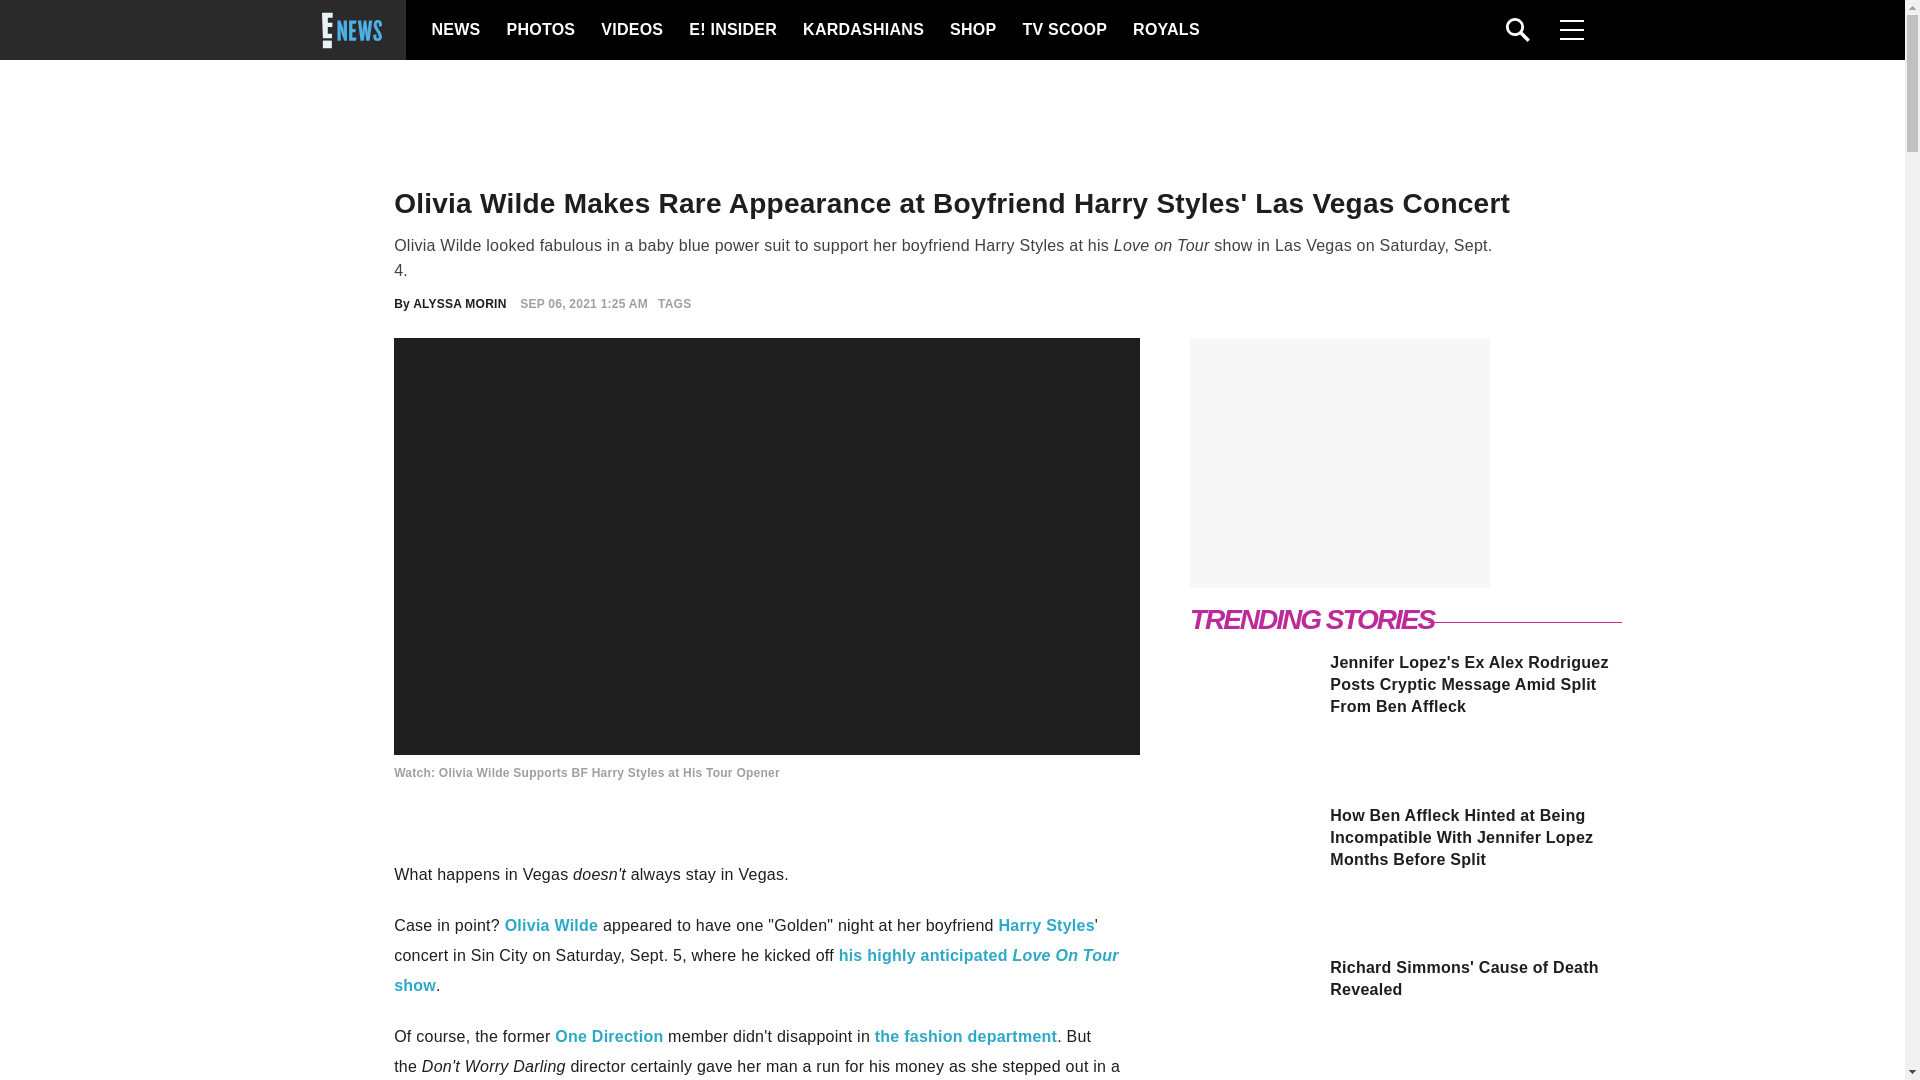 The image size is (1920, 1080). Describe the element at coordinates (608, 1036) in the screenshot. I see `One Direction` at that location.